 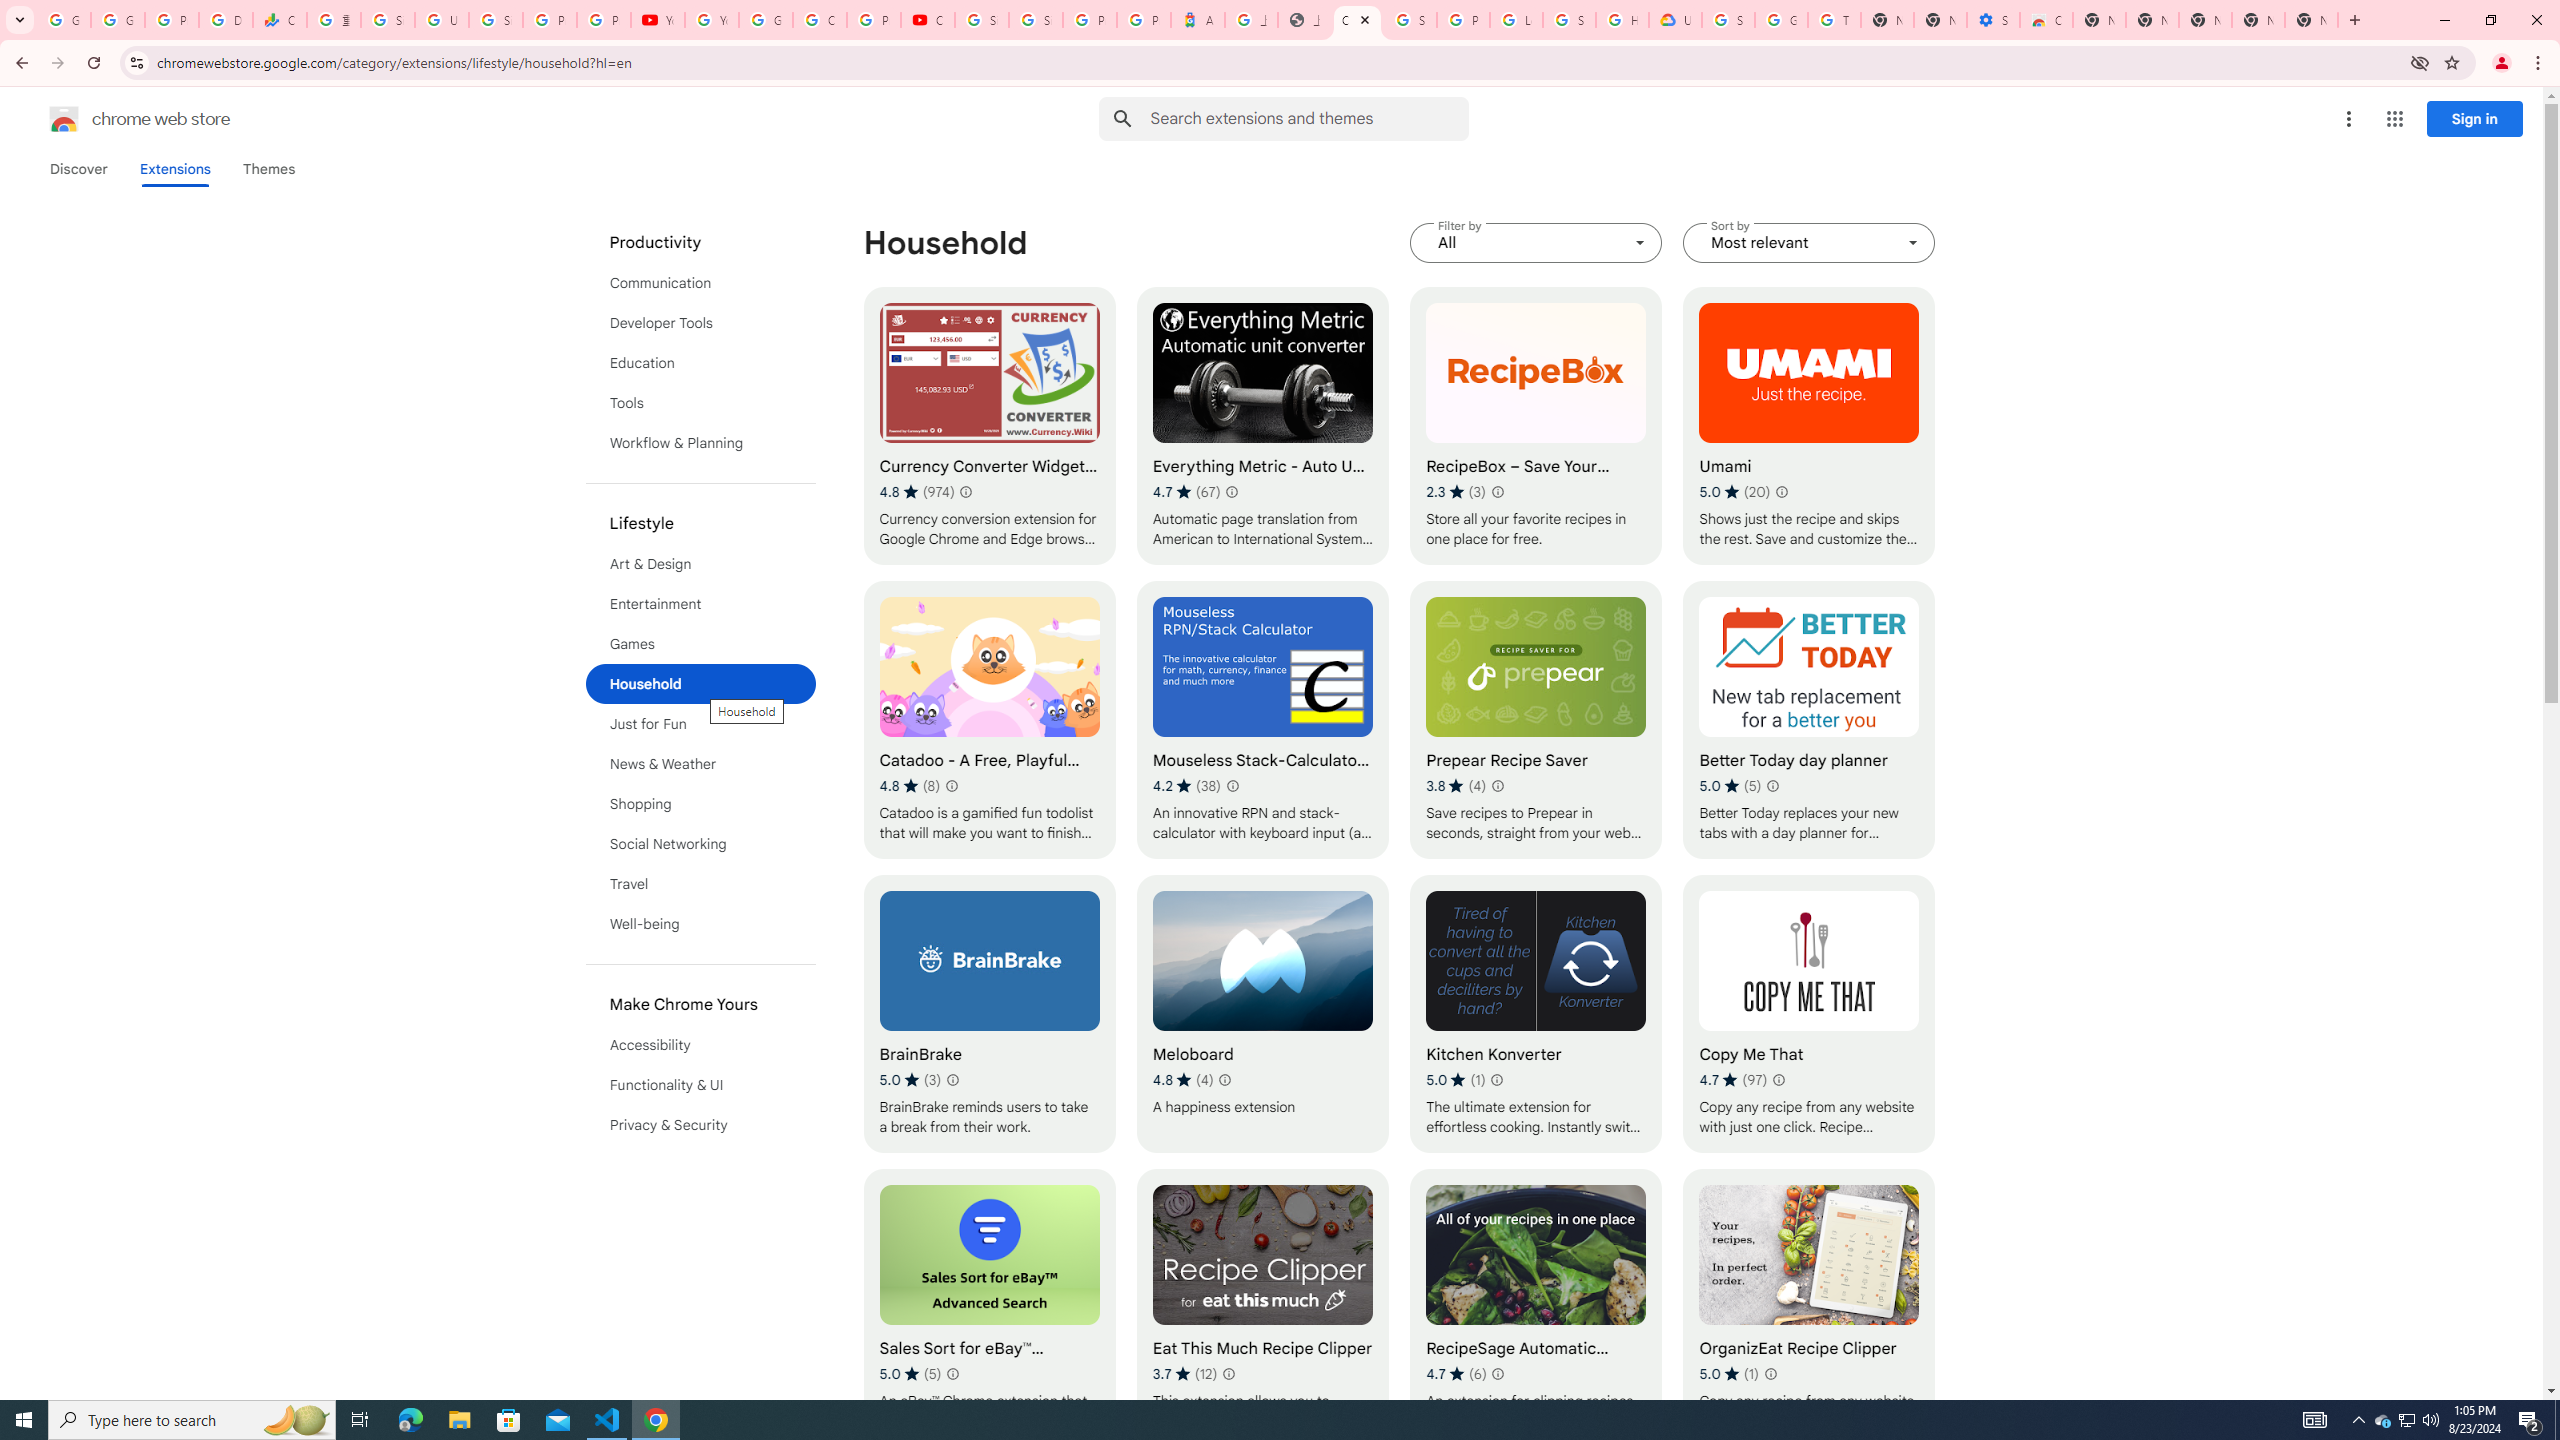 I want to click on Content Creator Programs & Opportunities - YouTube Creators, so click(x=928, y=20).